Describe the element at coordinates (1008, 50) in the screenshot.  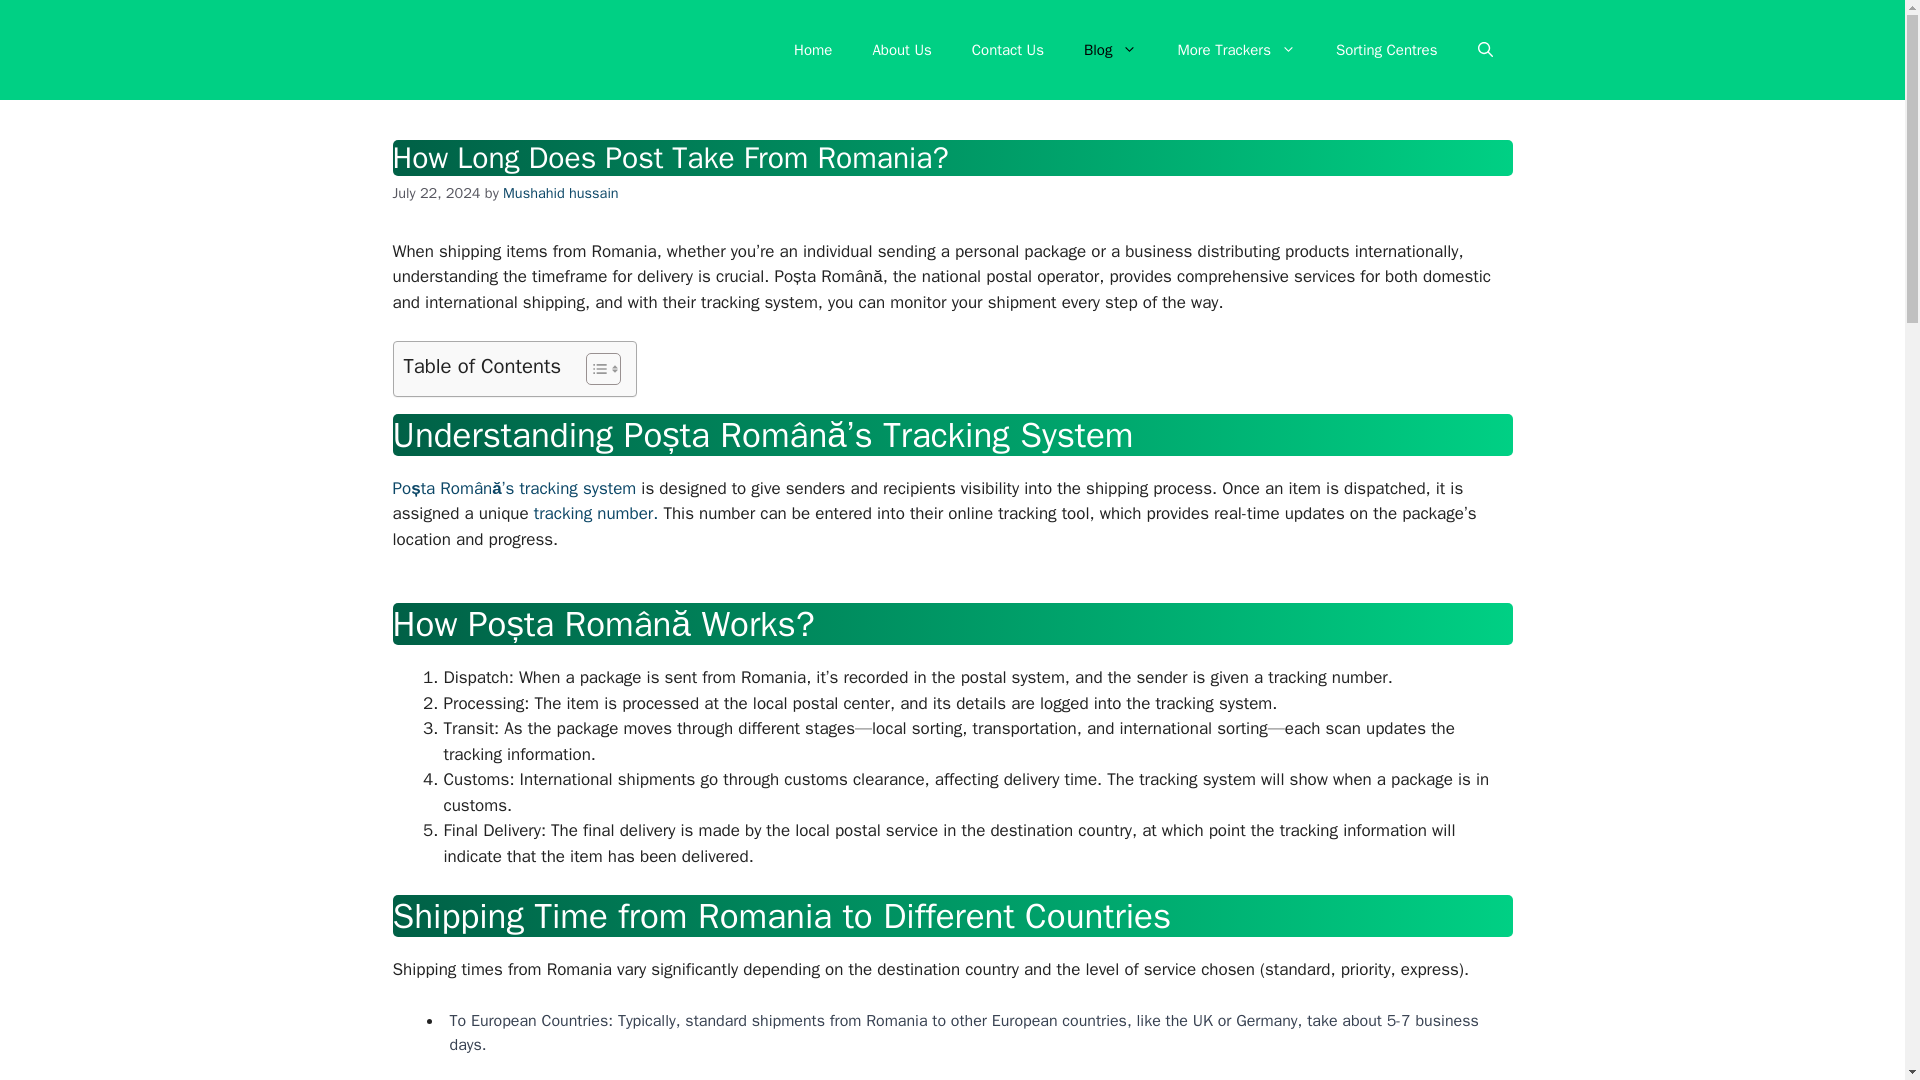
I see `Contact Us` at that location.